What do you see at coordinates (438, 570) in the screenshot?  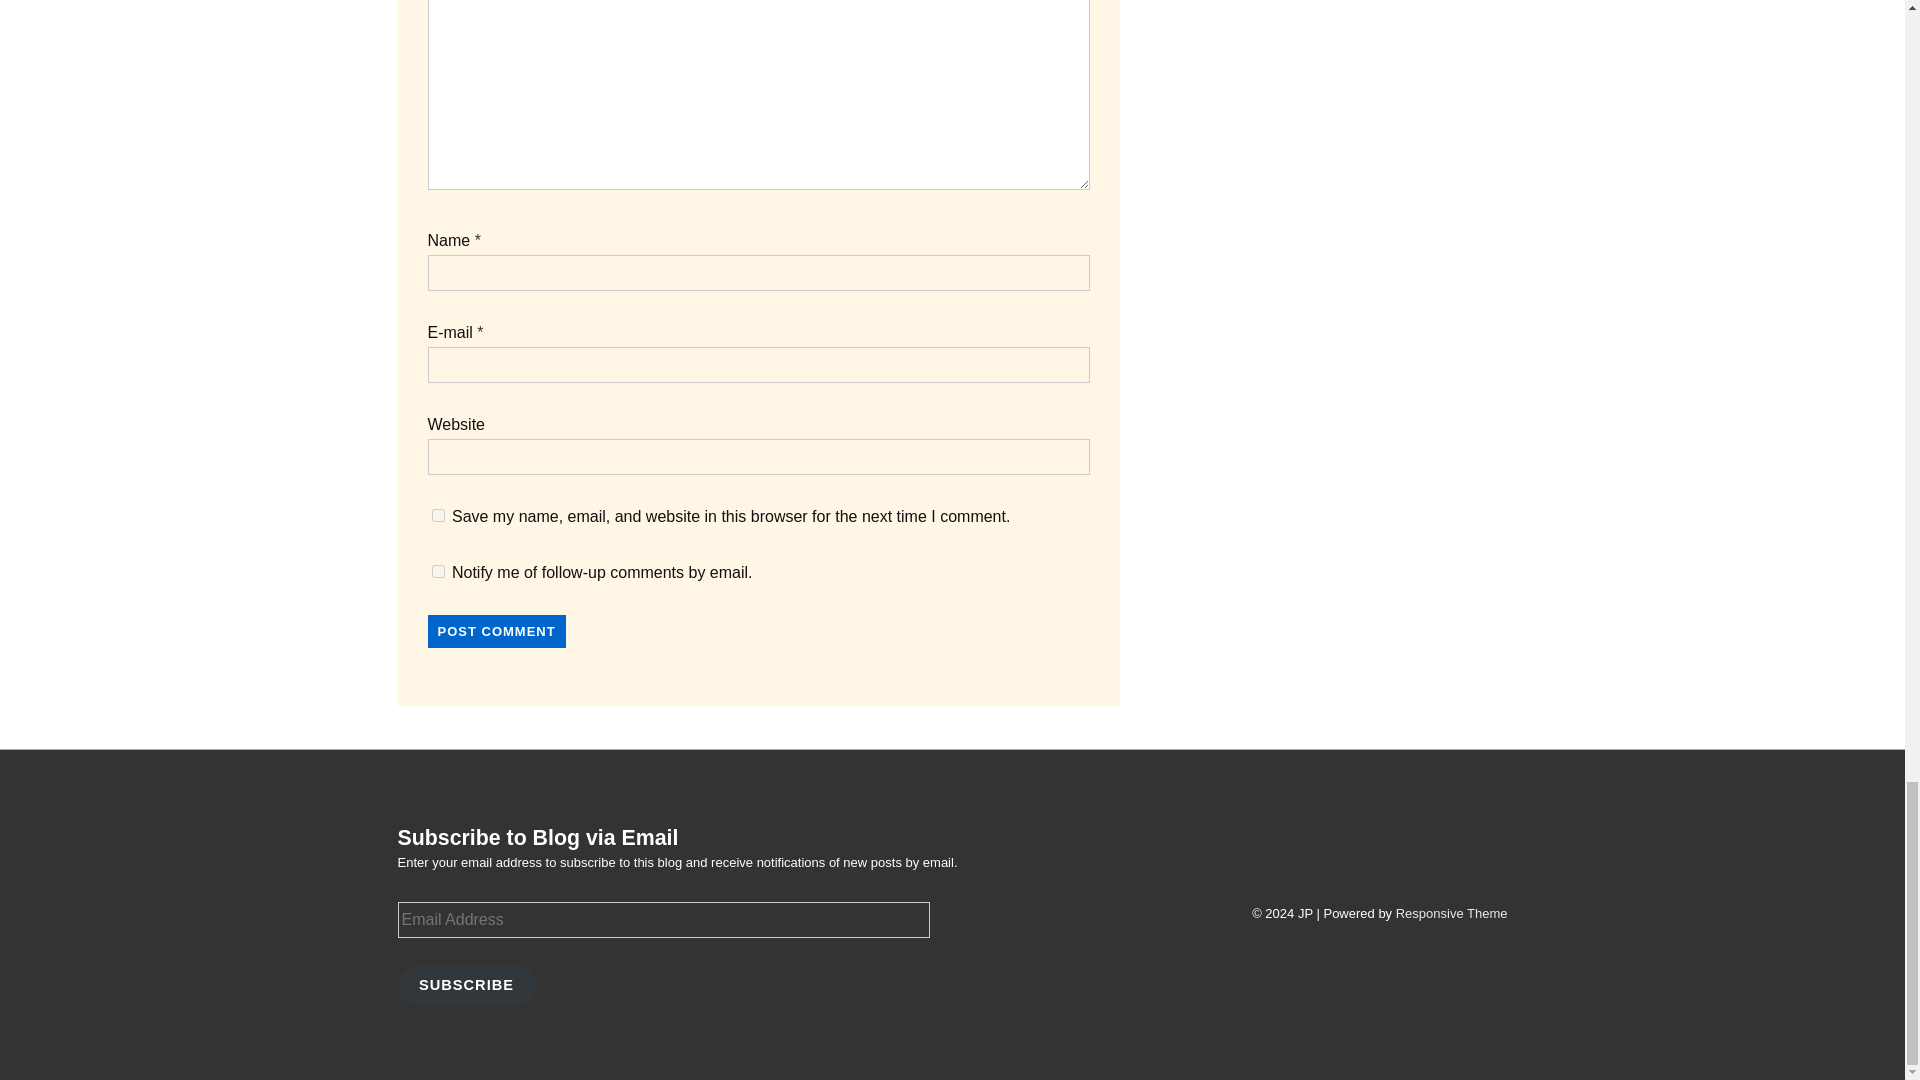 I see `subscribe` at bounding box center [438, 570].